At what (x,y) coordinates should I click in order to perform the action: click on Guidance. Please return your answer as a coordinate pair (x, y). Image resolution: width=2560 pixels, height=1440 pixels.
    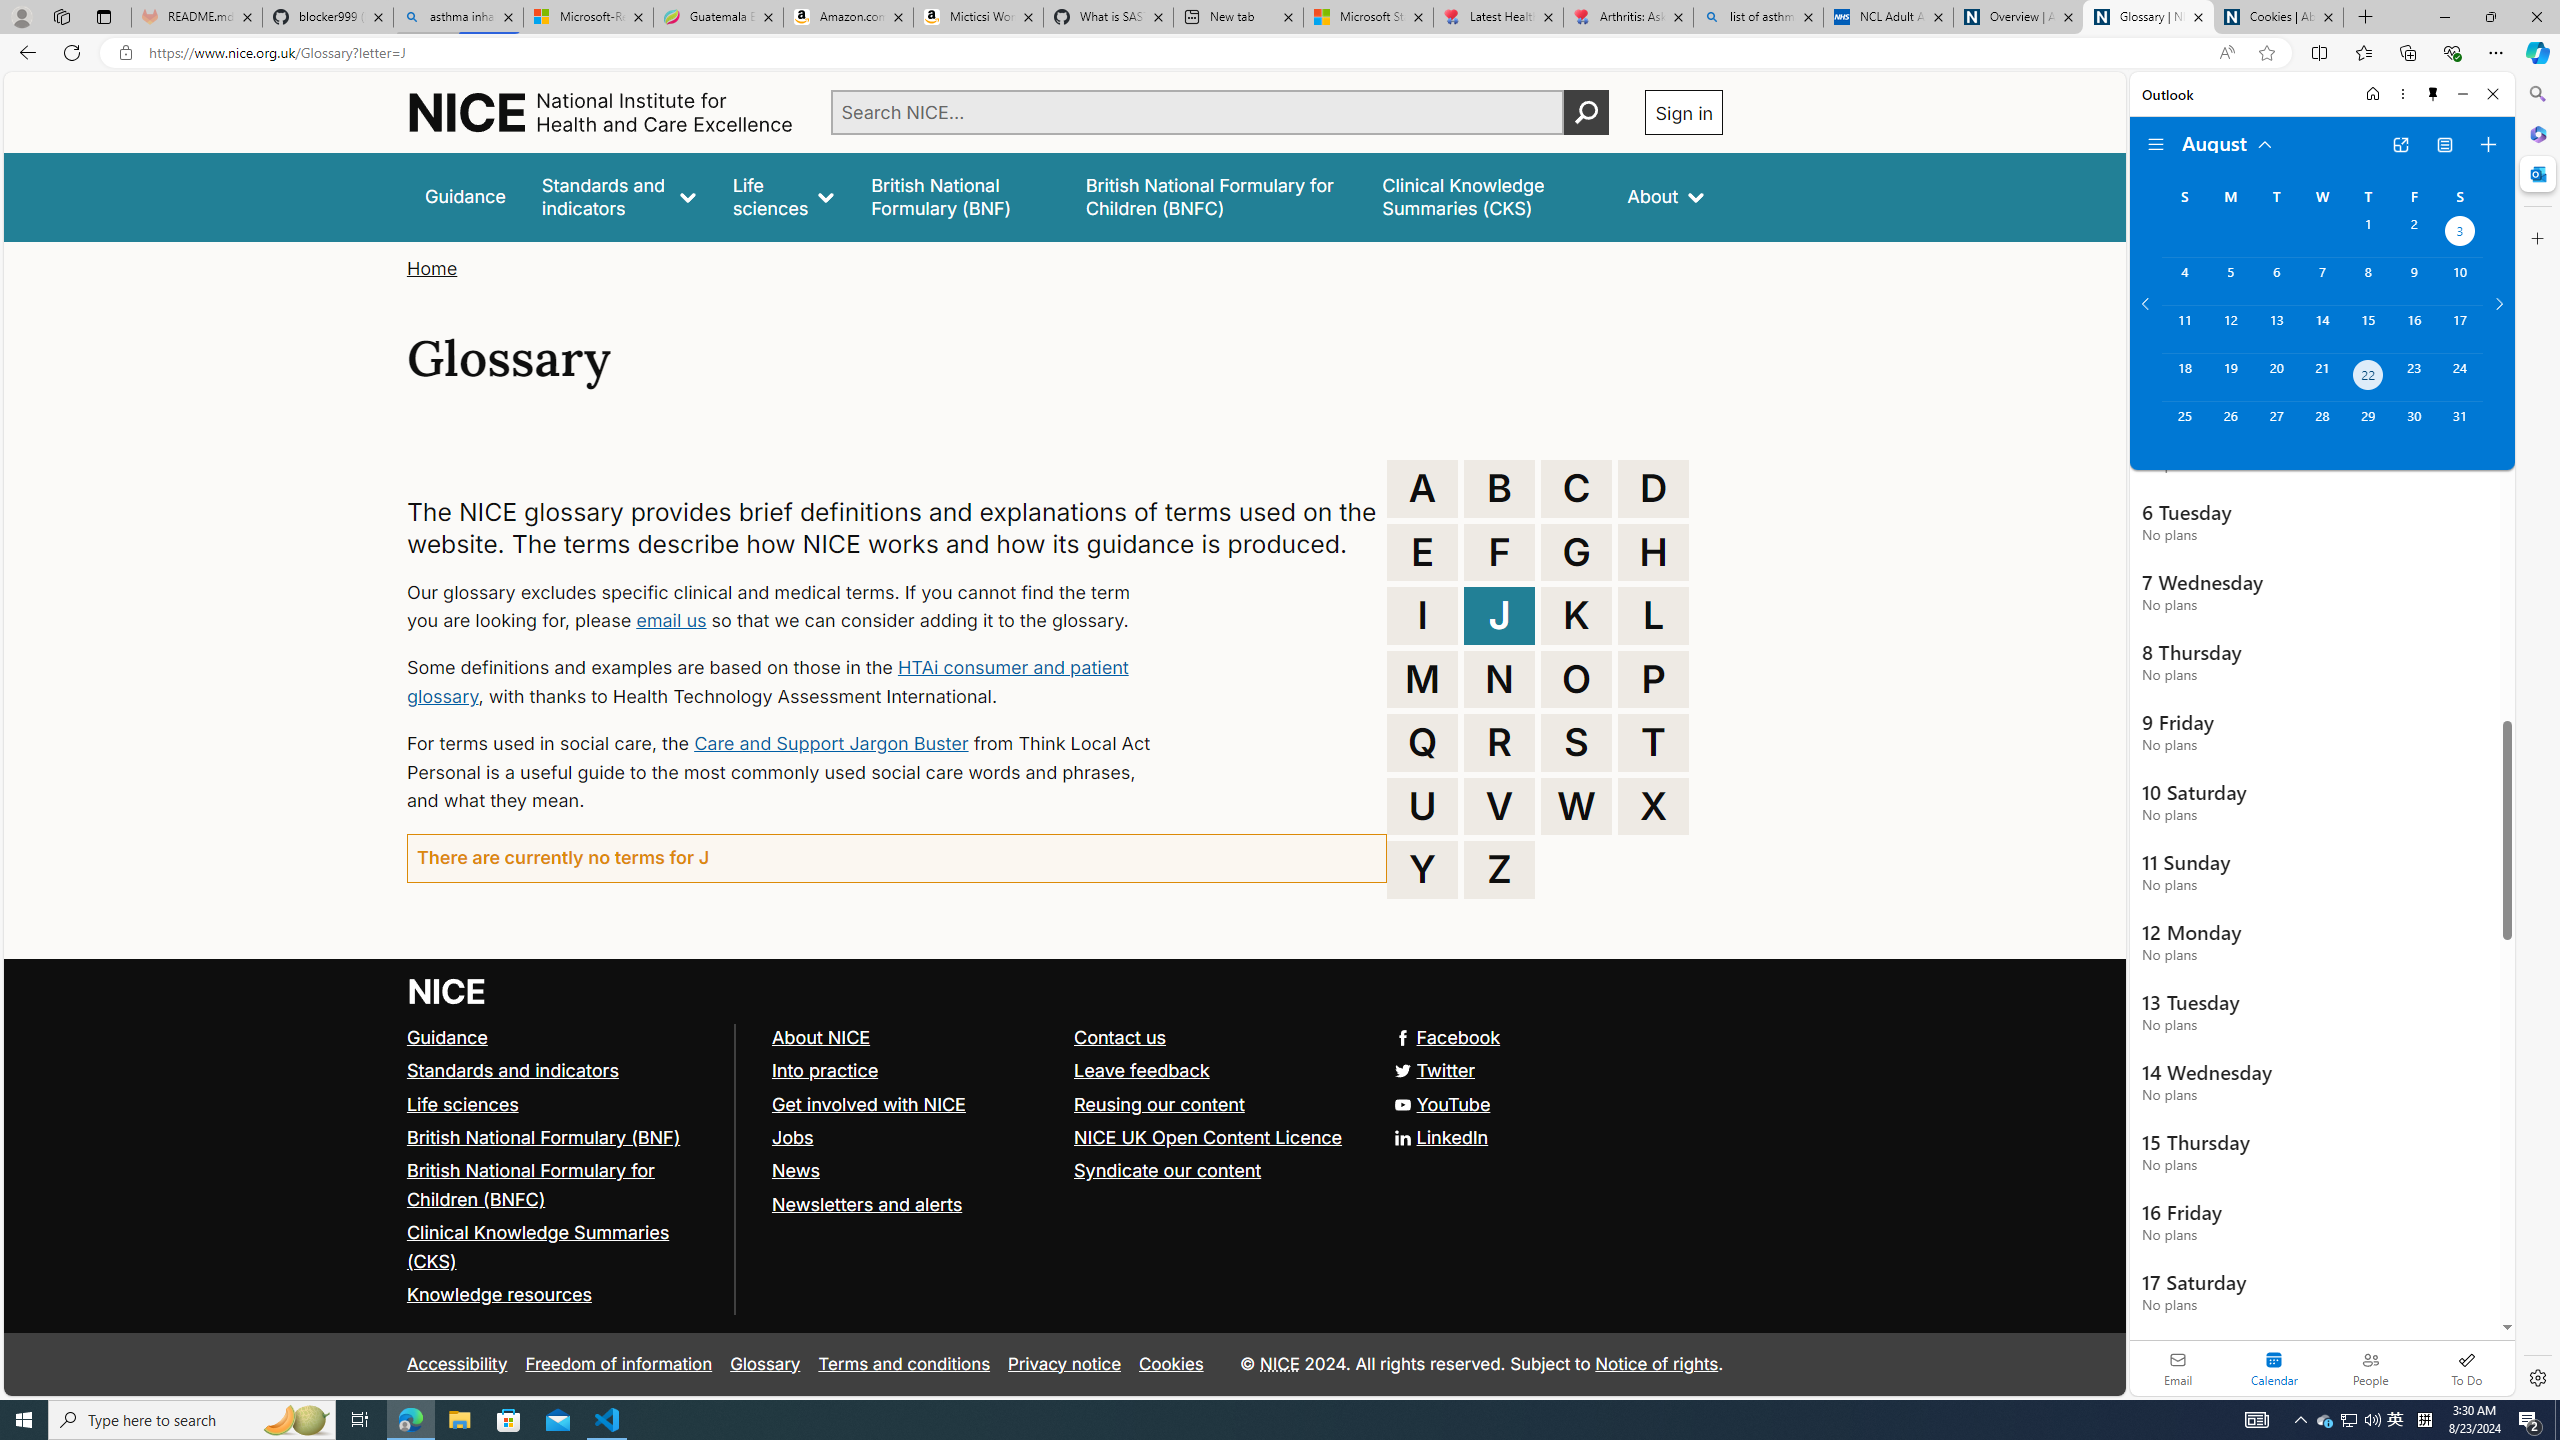
    Looking at the image, I should click on (562, 1037).